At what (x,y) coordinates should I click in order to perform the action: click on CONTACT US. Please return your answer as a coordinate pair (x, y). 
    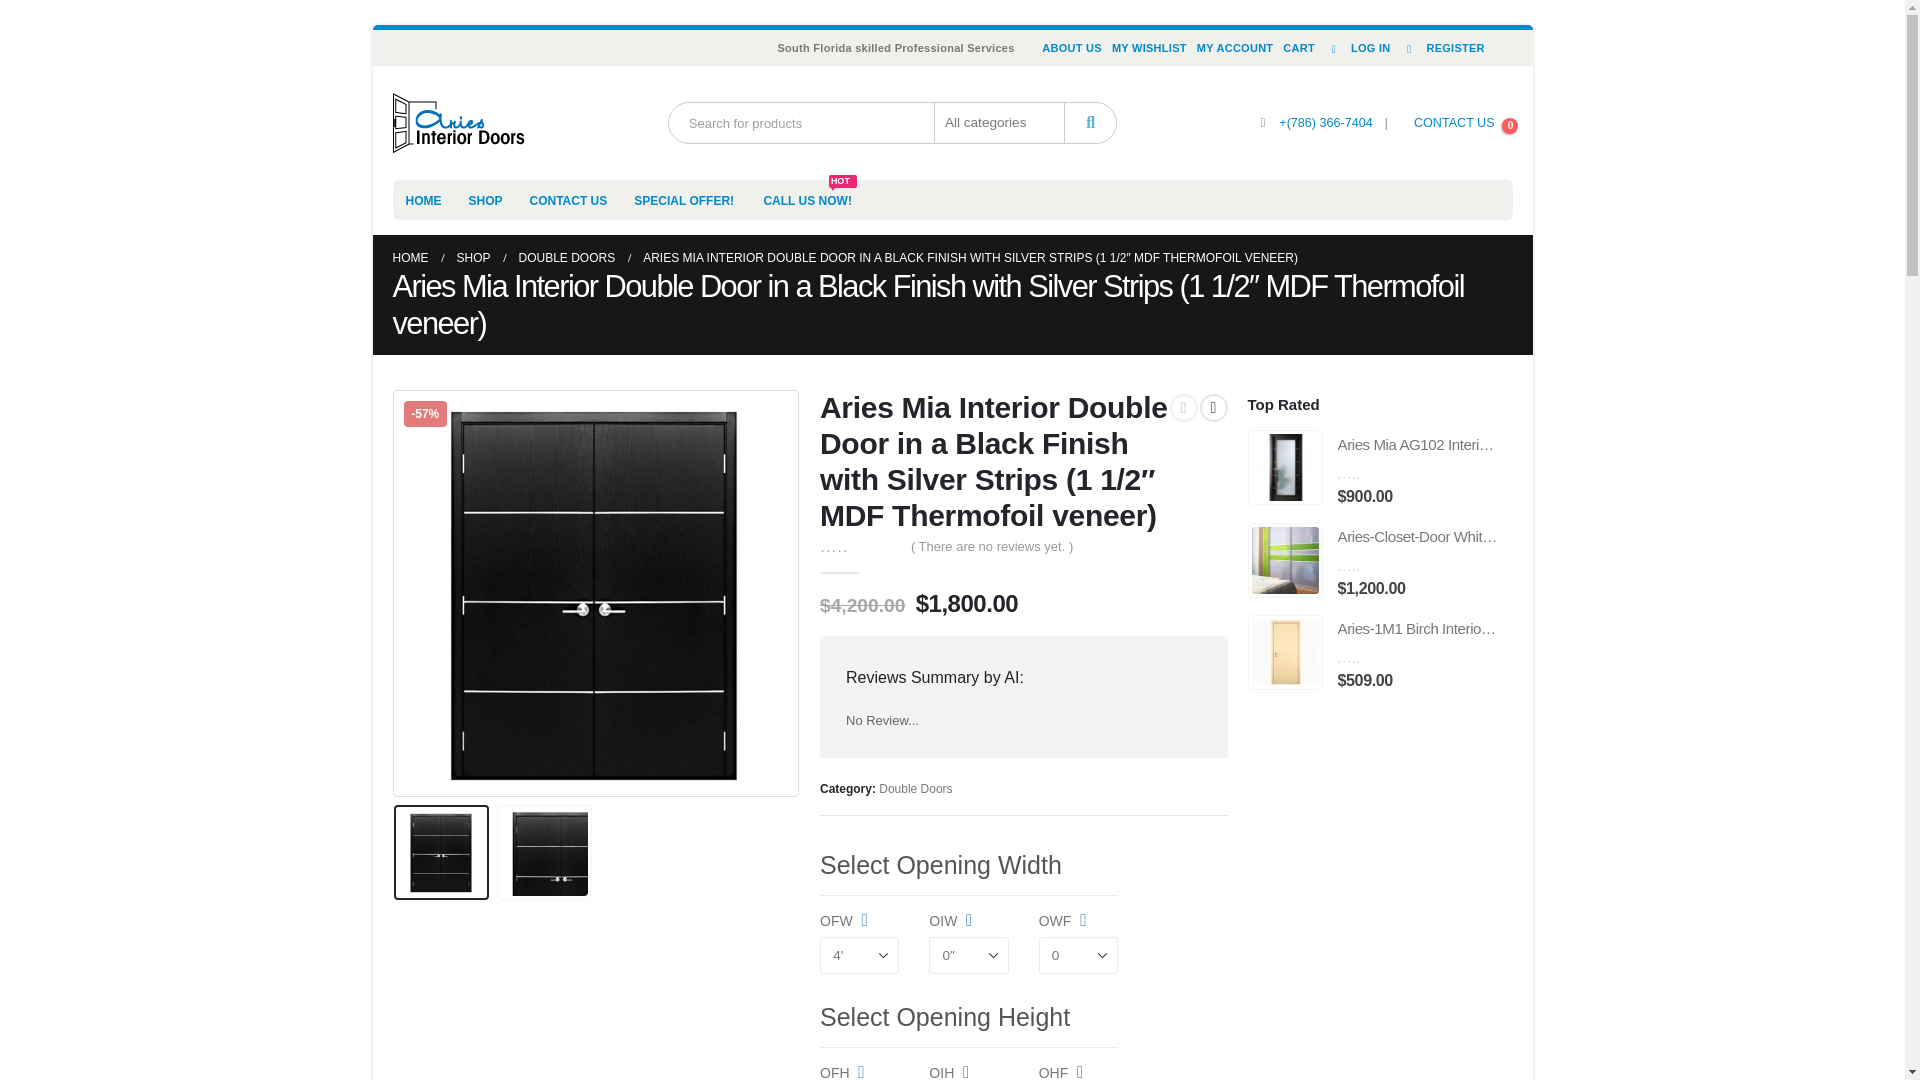
    Looking at the image, I should click on (568, 200).